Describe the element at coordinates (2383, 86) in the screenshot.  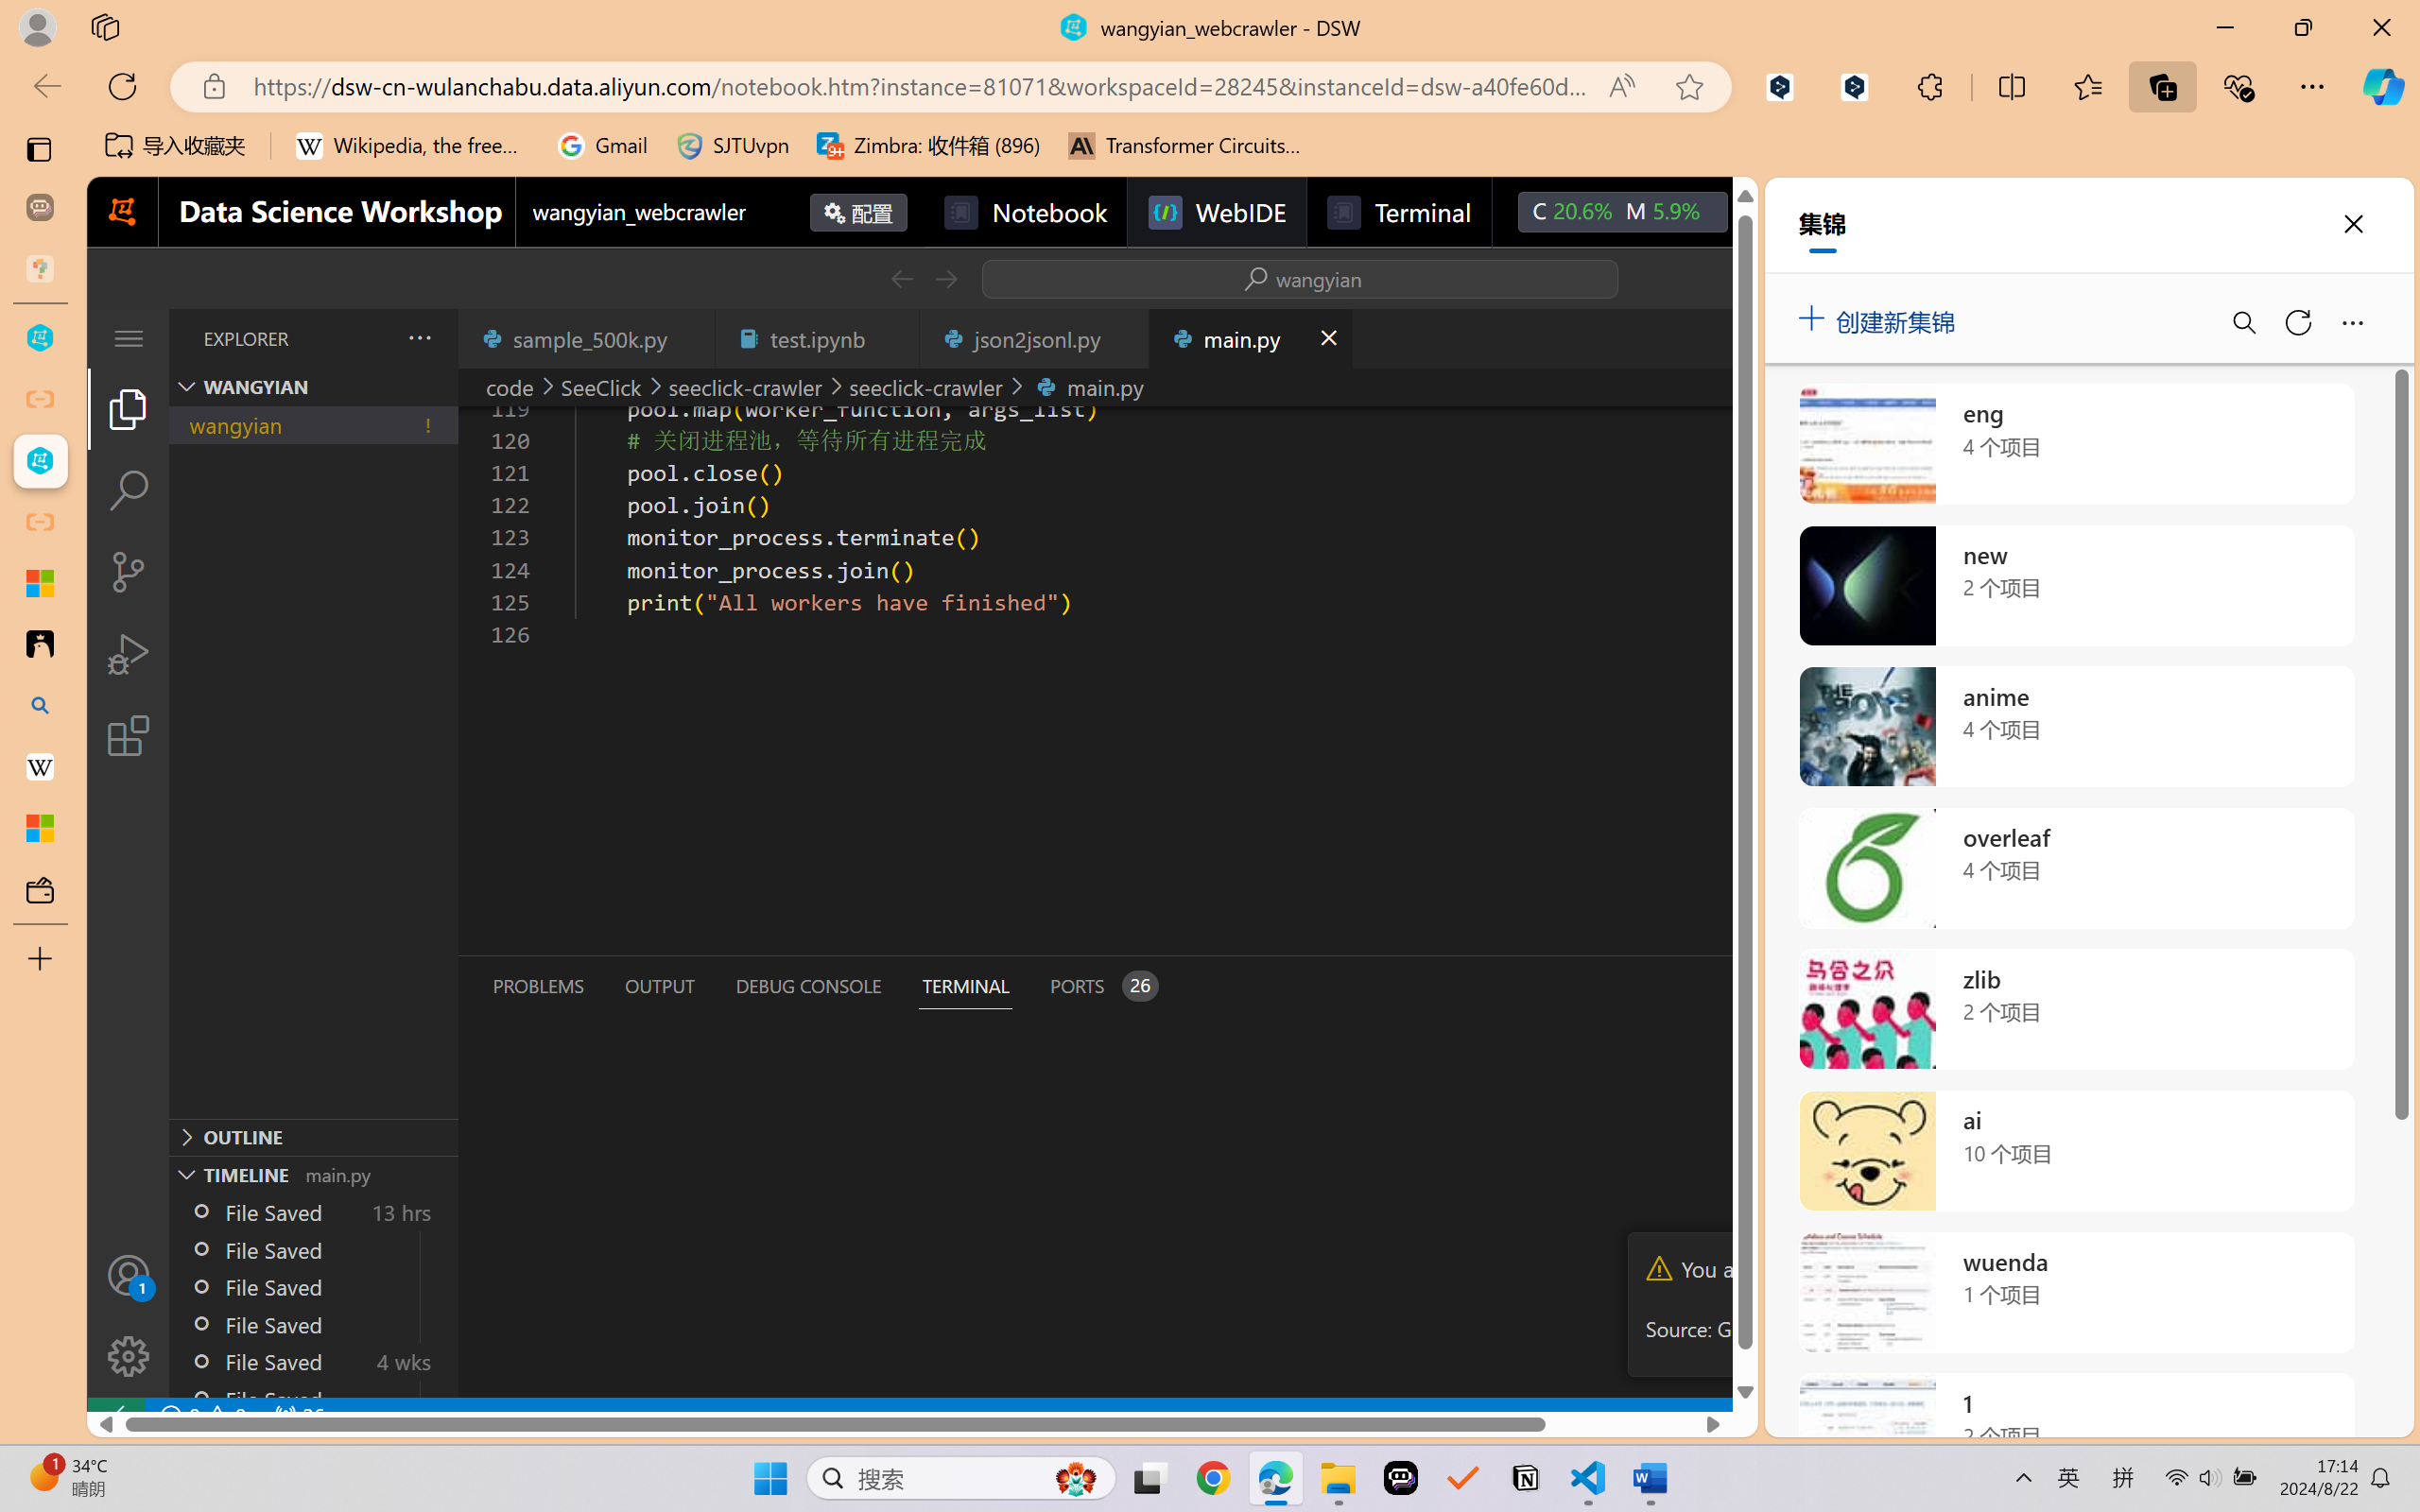
I see `Copilot (Ctrl+Shift+.)` at that location.